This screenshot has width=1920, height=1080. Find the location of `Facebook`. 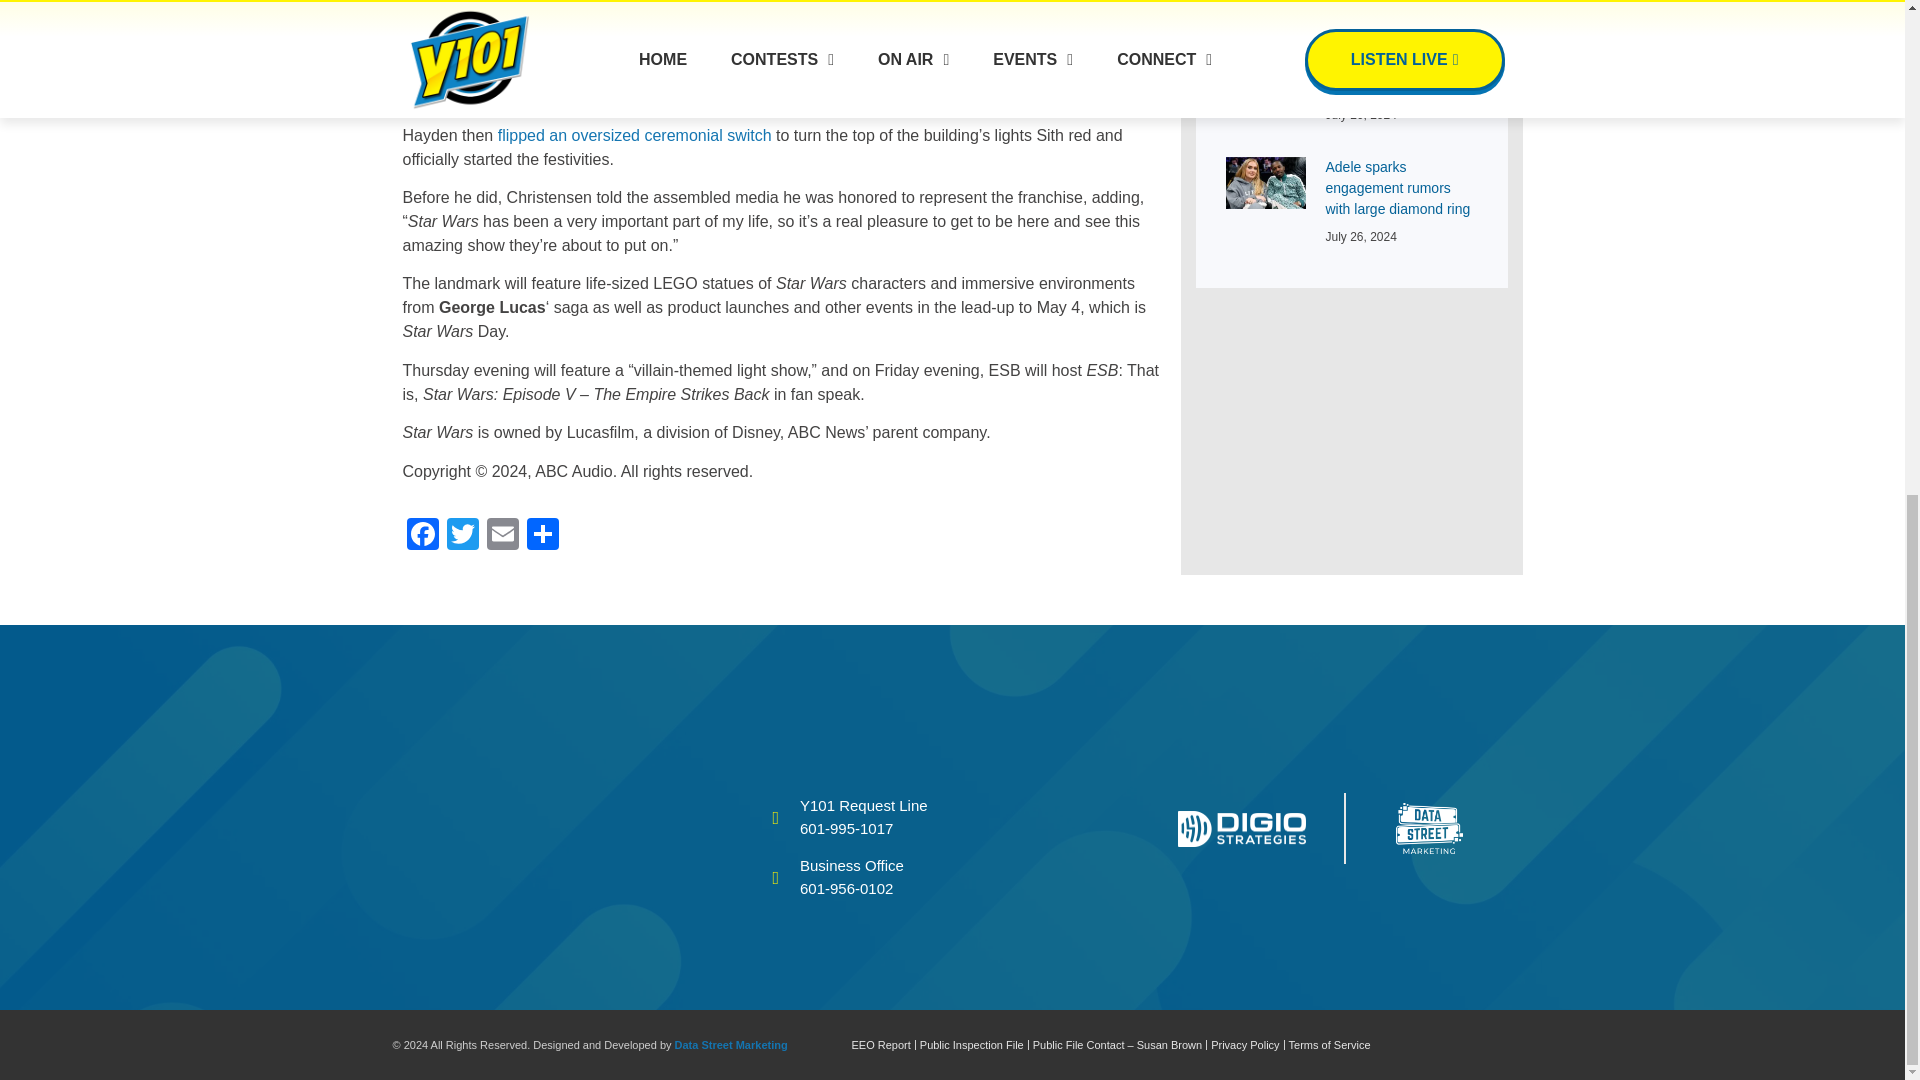

Facebook is located at coordinates (421, 536).